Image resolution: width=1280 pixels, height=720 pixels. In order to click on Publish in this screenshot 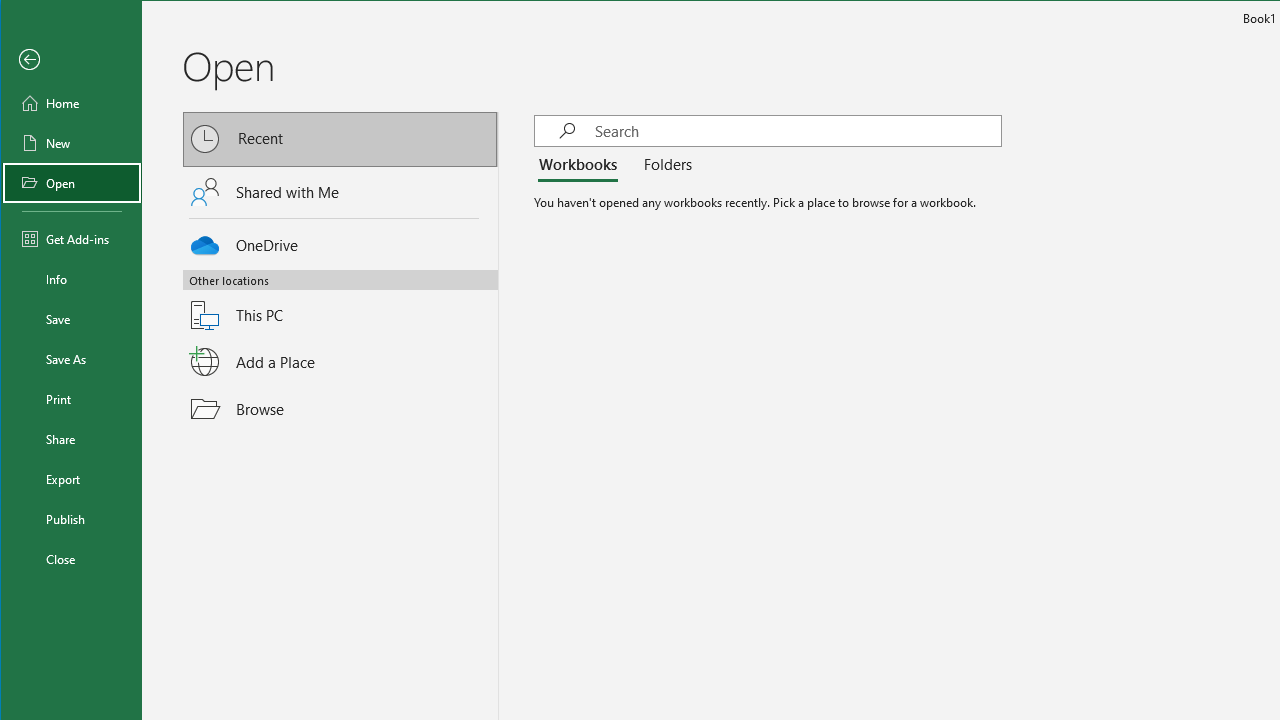, I will do `click(72, 518)`.